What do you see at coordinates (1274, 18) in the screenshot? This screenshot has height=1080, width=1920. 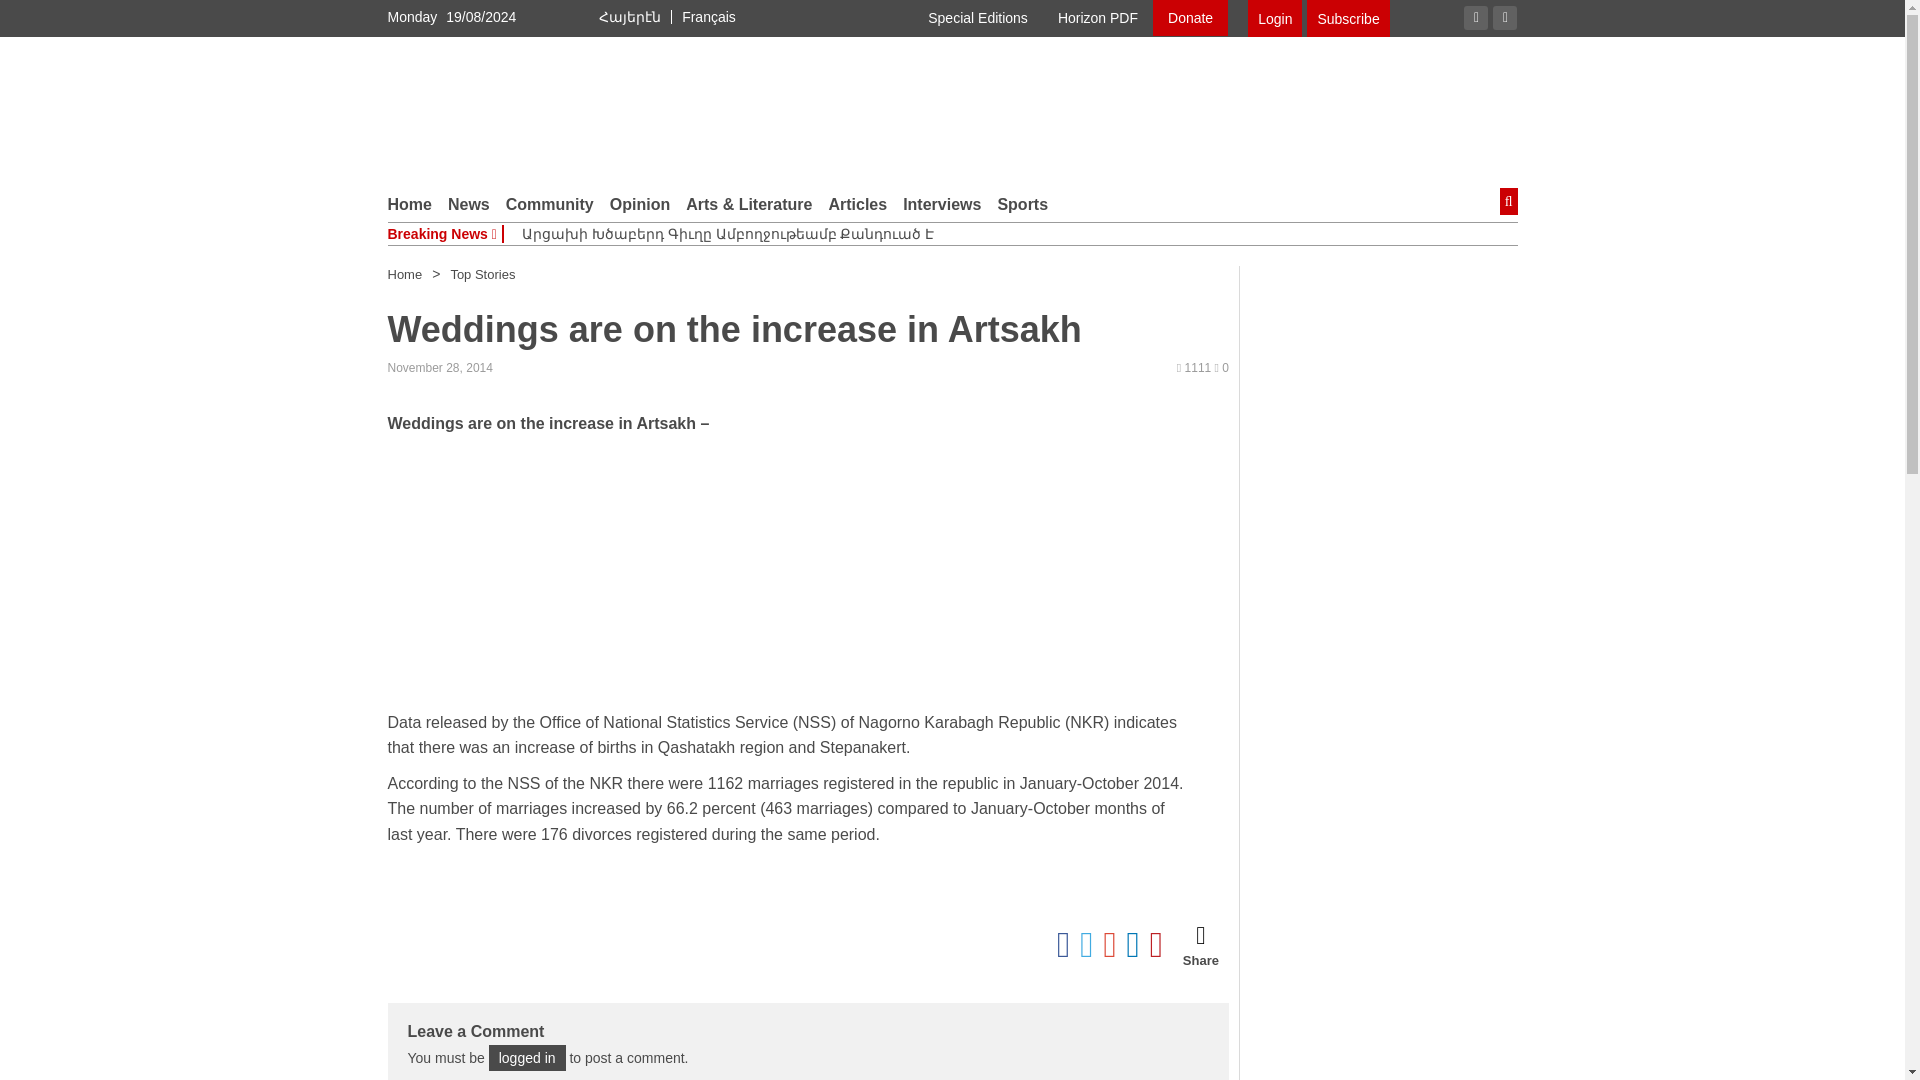 I see `Login` at bounding box center [1274, 18].